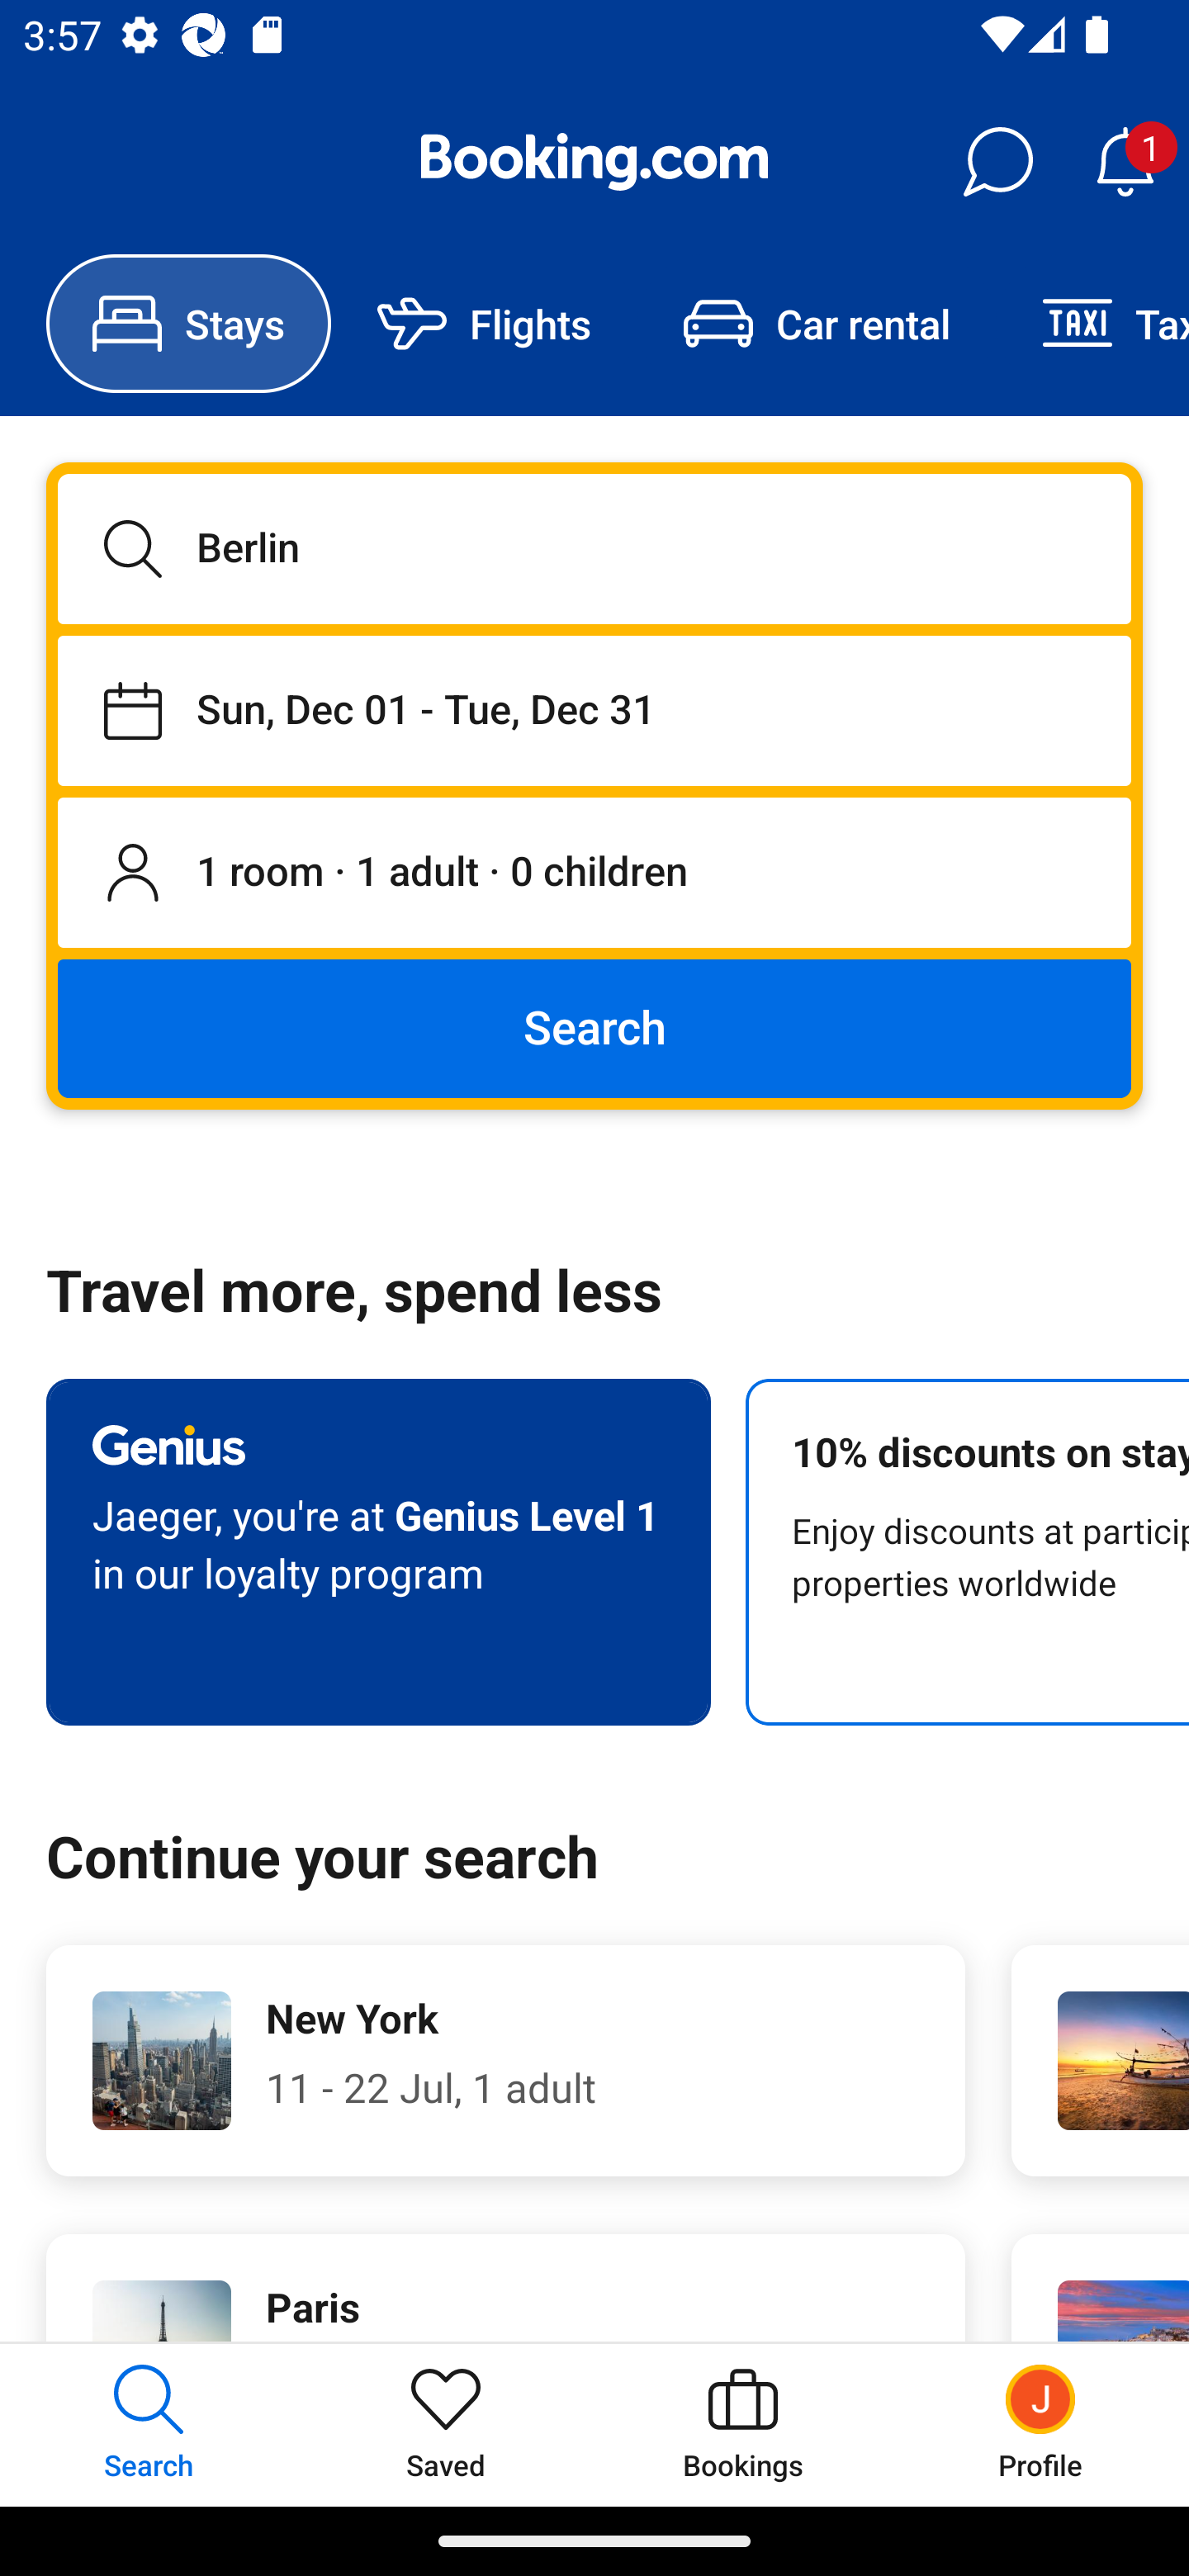  I want to click on Notifications, so click(1125, 162).